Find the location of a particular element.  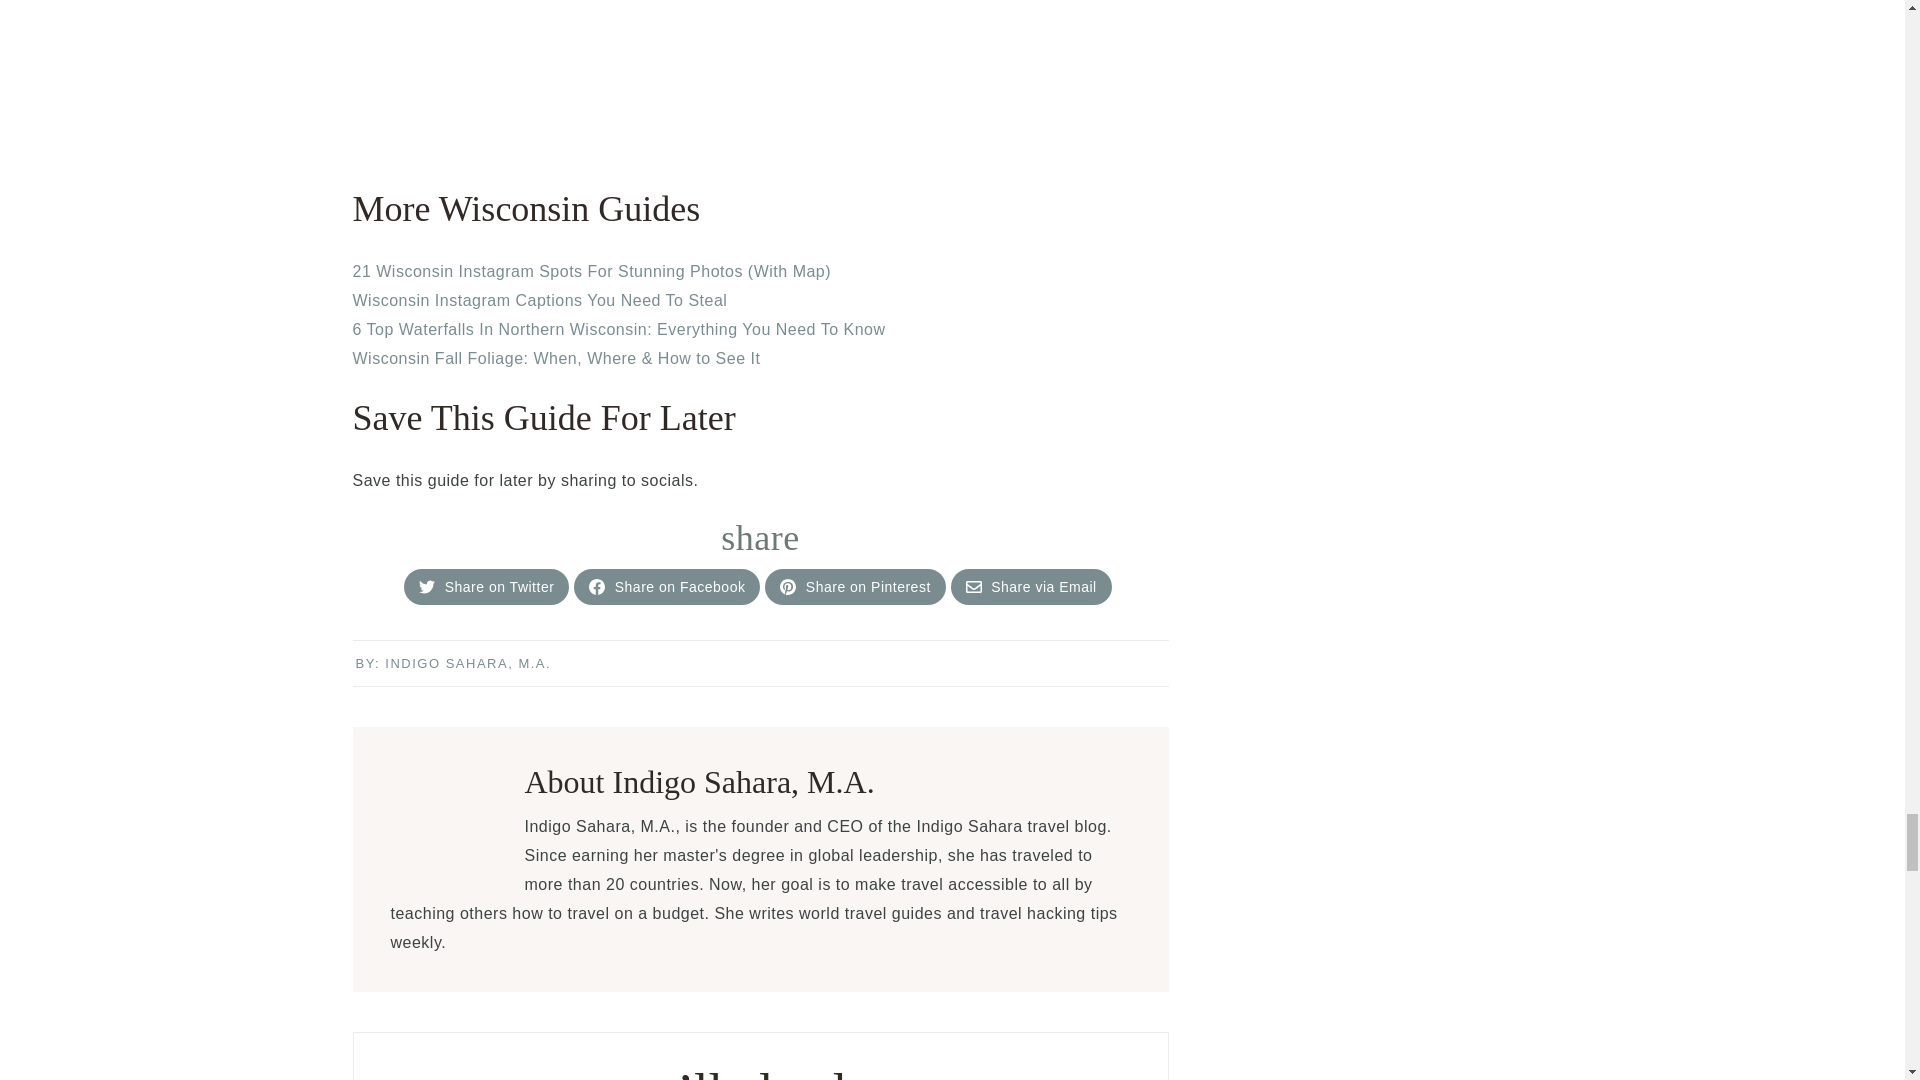

Share on Facebook is located at coordinates (596, 586).